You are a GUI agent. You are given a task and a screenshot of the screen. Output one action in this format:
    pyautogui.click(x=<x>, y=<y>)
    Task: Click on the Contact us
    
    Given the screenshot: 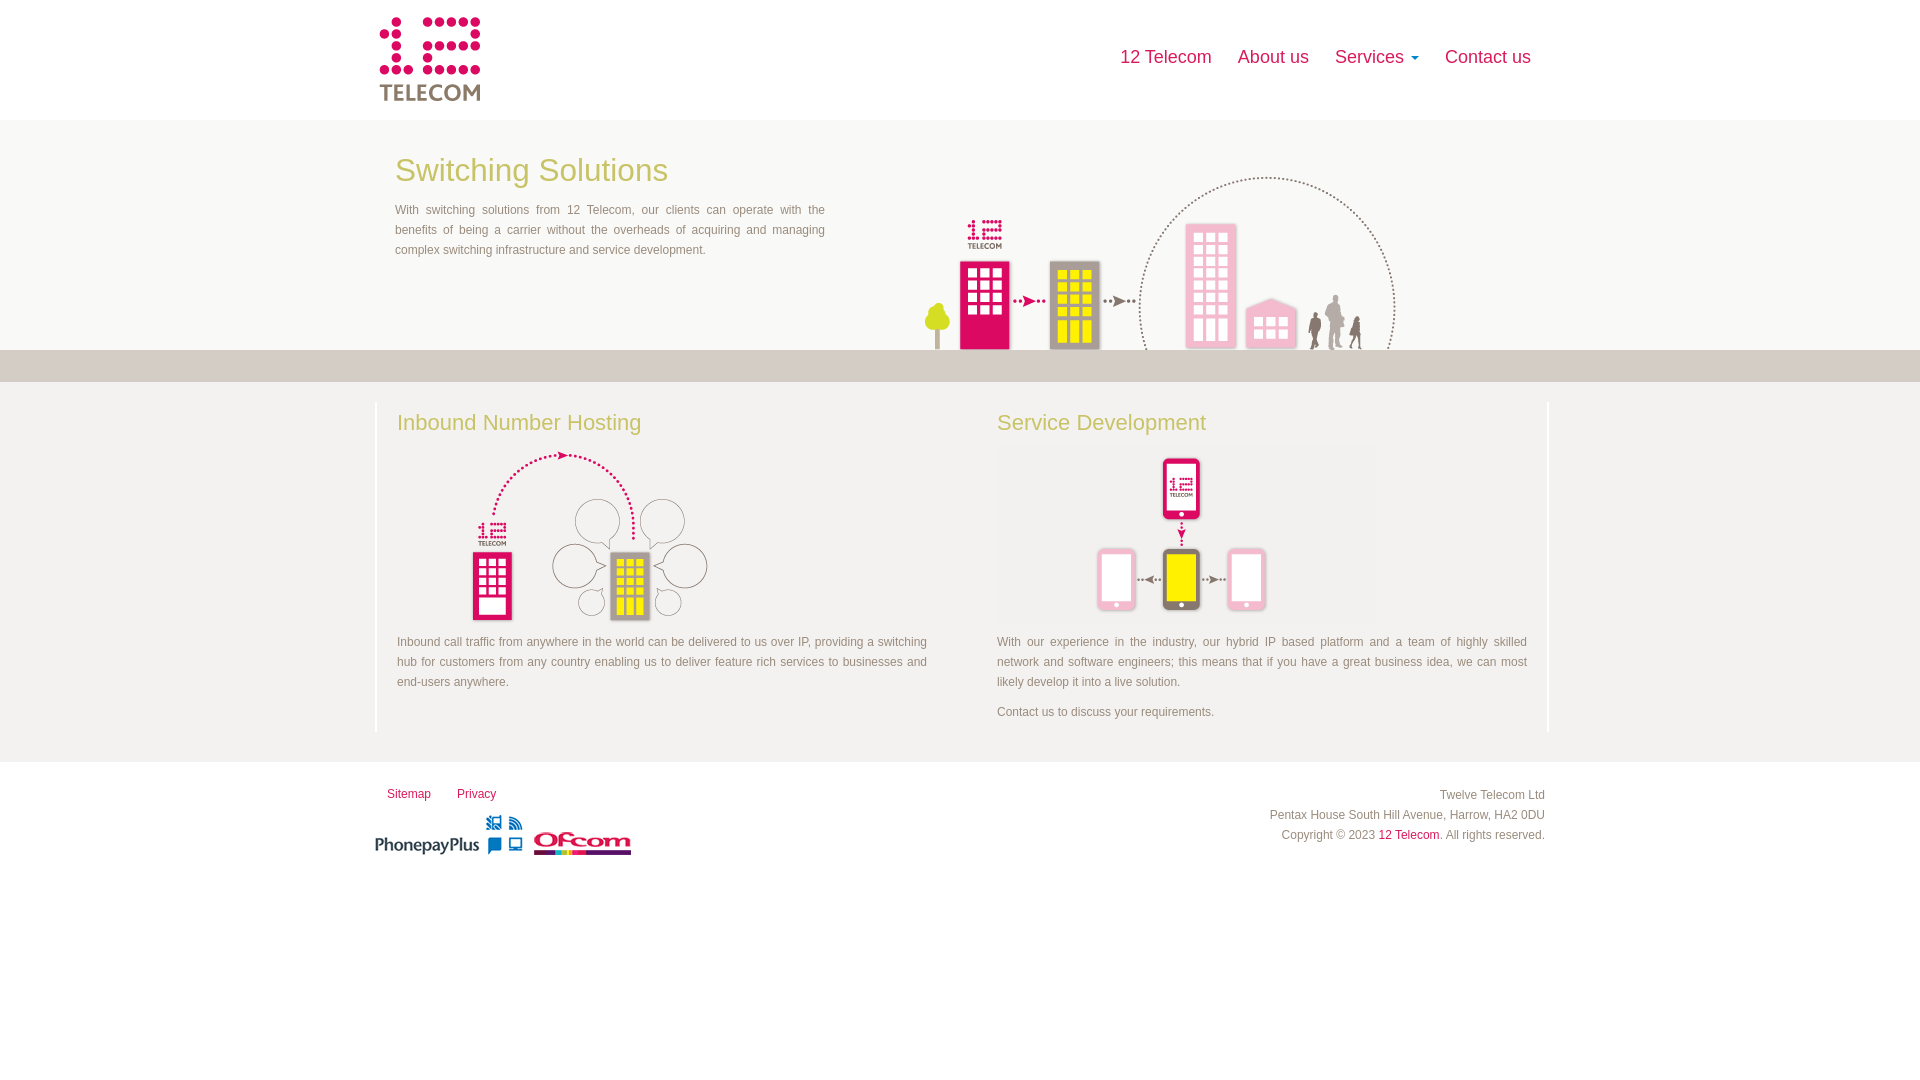 What is the action you would take?
    pyautogui.click(x=1488, y=57)
    